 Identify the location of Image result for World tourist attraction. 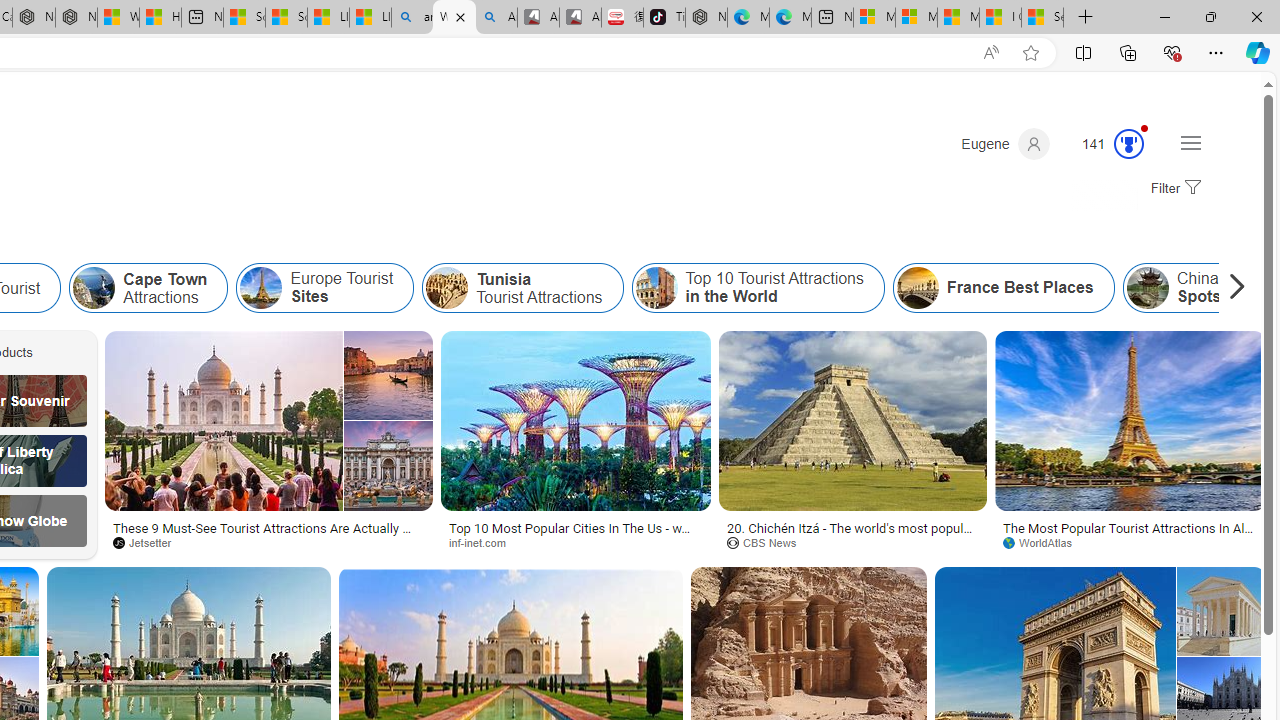
(1130, 421).